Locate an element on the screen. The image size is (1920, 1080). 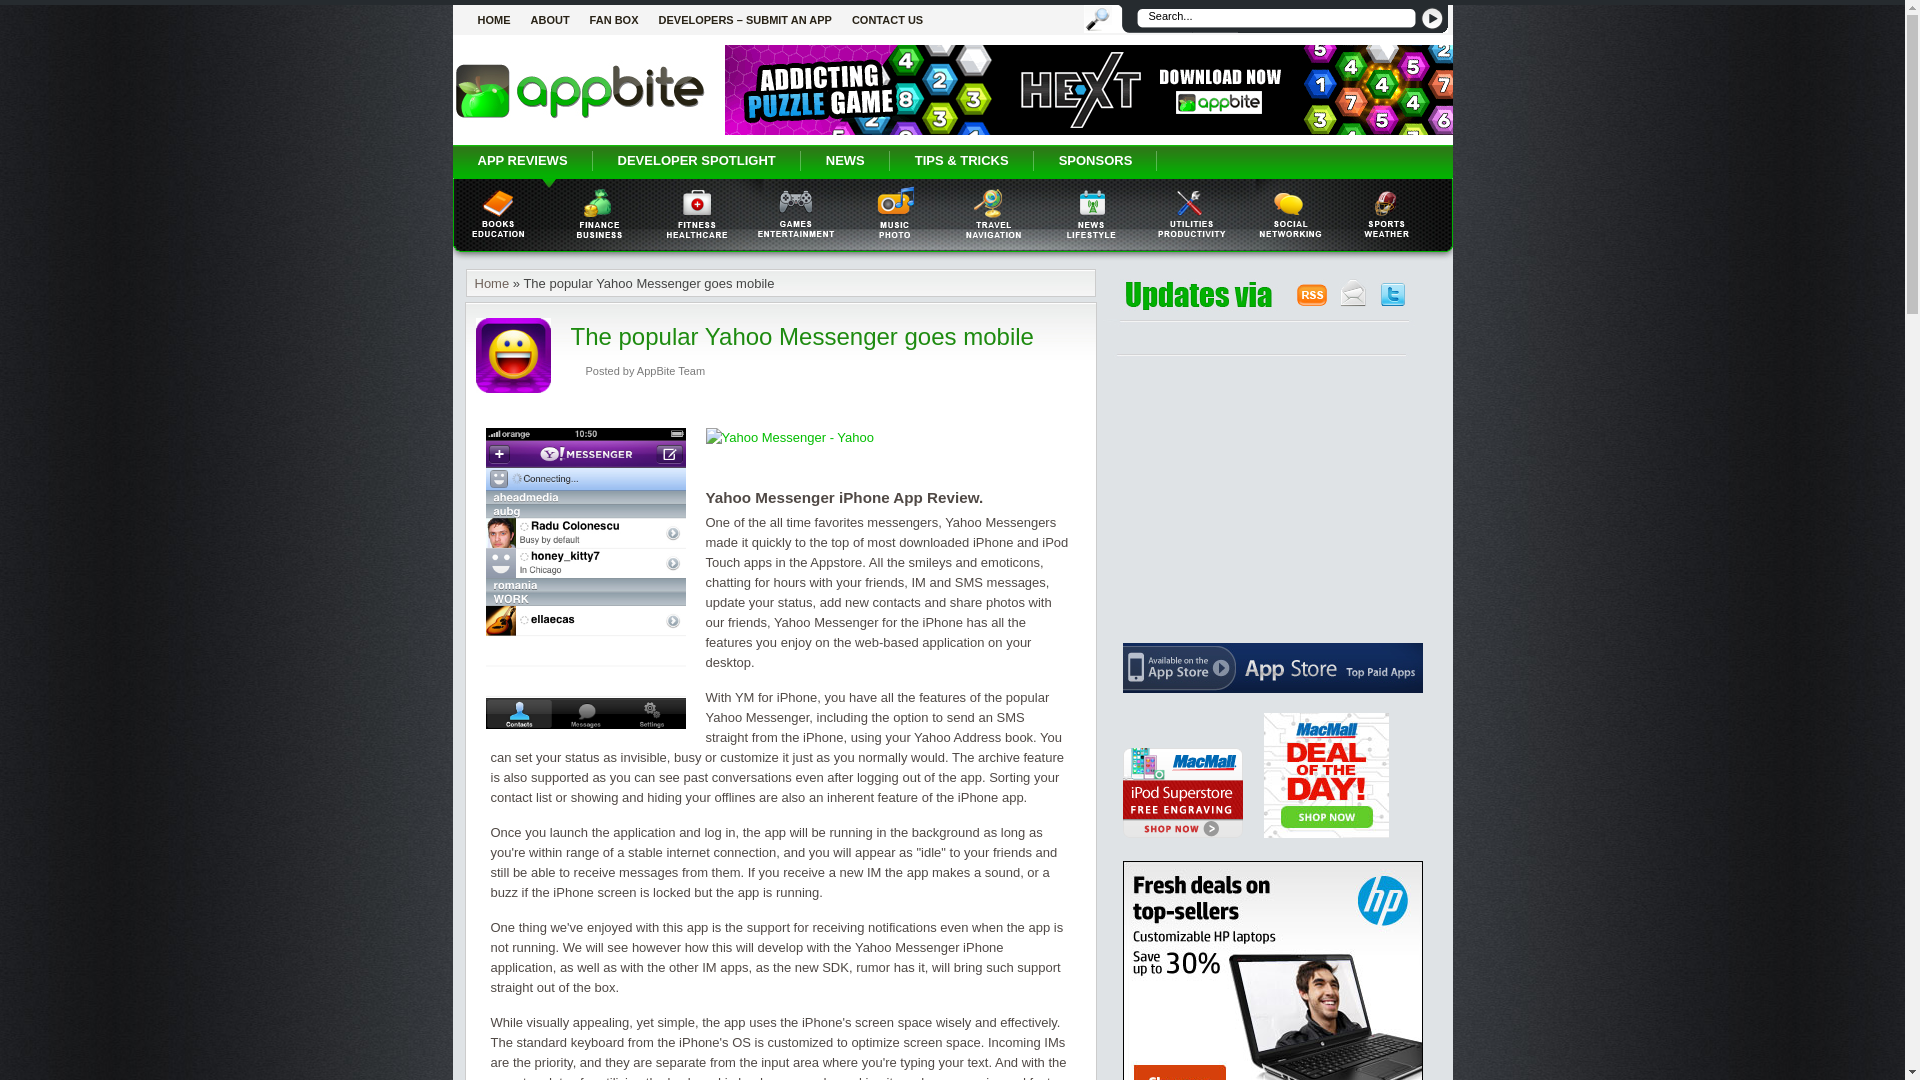
The popular Yahoo Messenger goes mobile is located at coordinates (801, 336).